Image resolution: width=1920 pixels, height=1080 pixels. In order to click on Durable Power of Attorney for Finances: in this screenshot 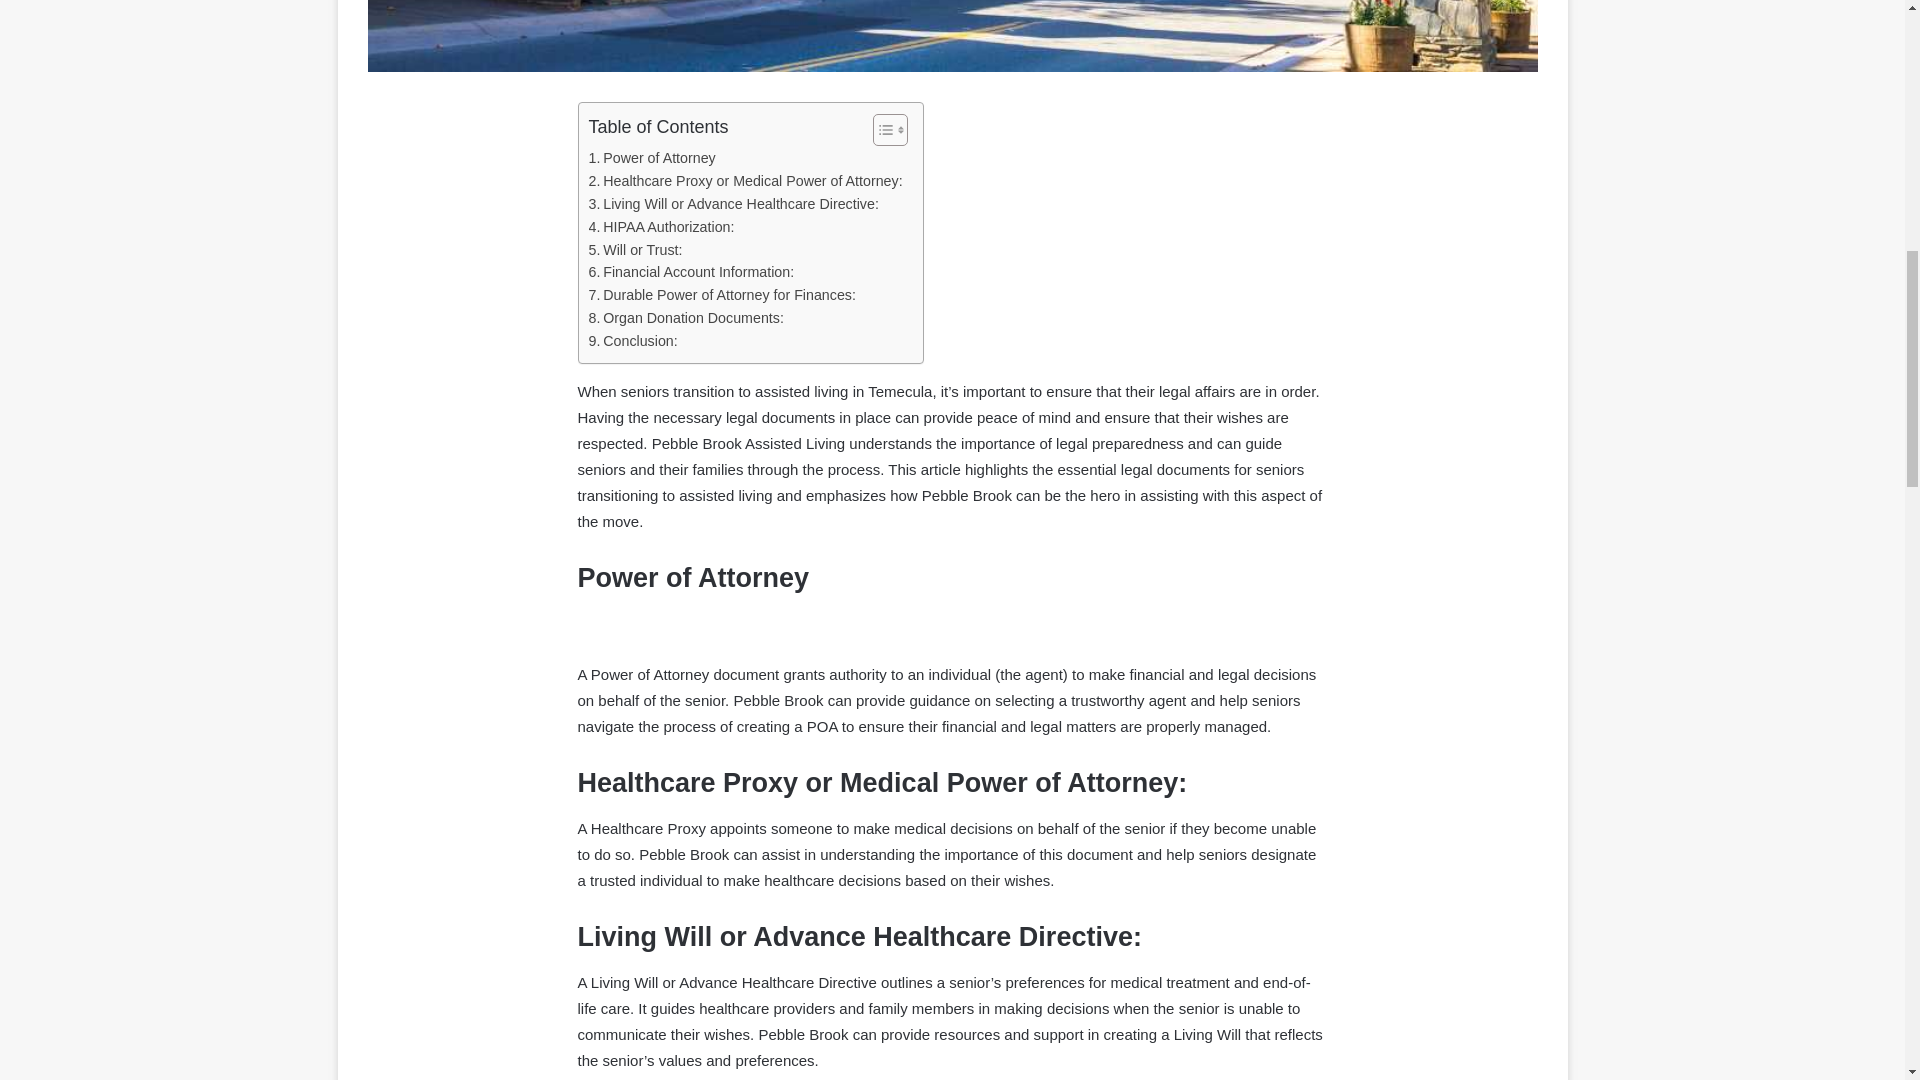, I will do `click(720, 295)`.